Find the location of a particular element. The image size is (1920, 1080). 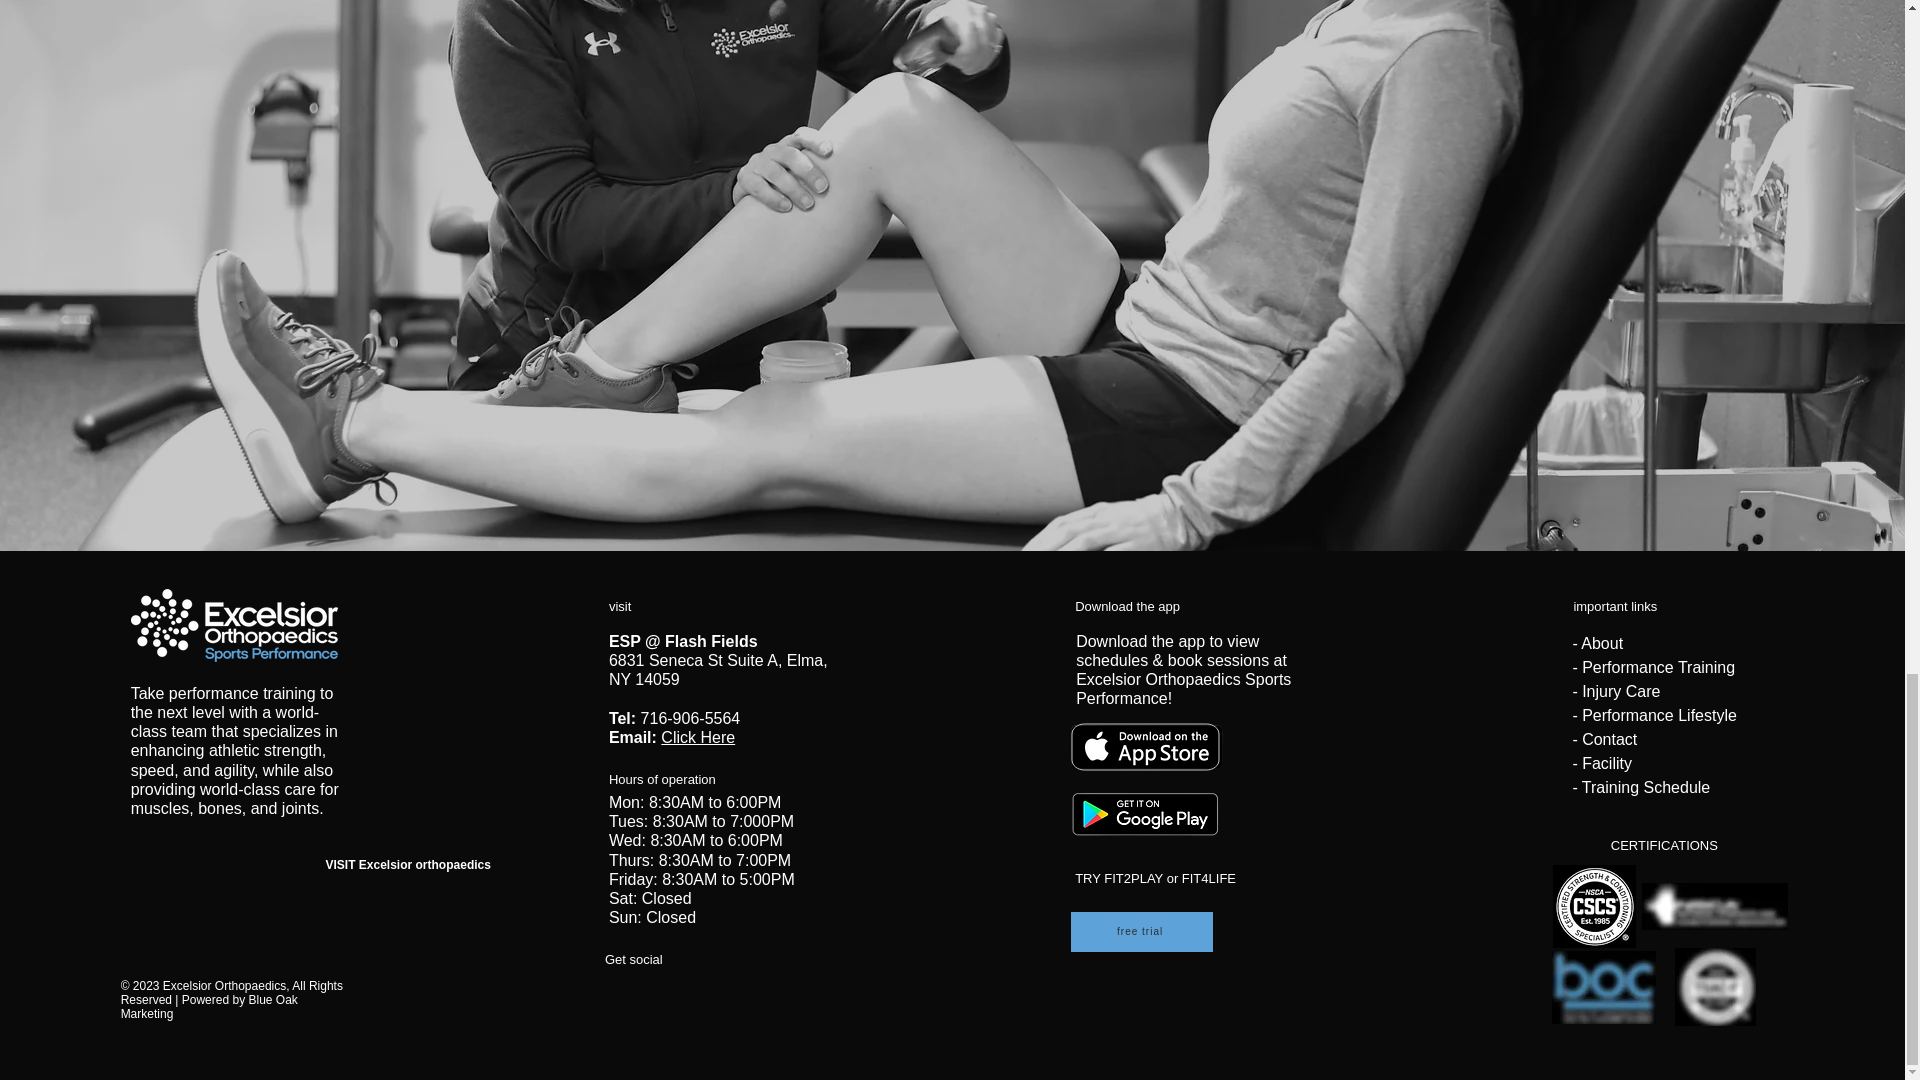

- About is located at coordinates (1597, 644).